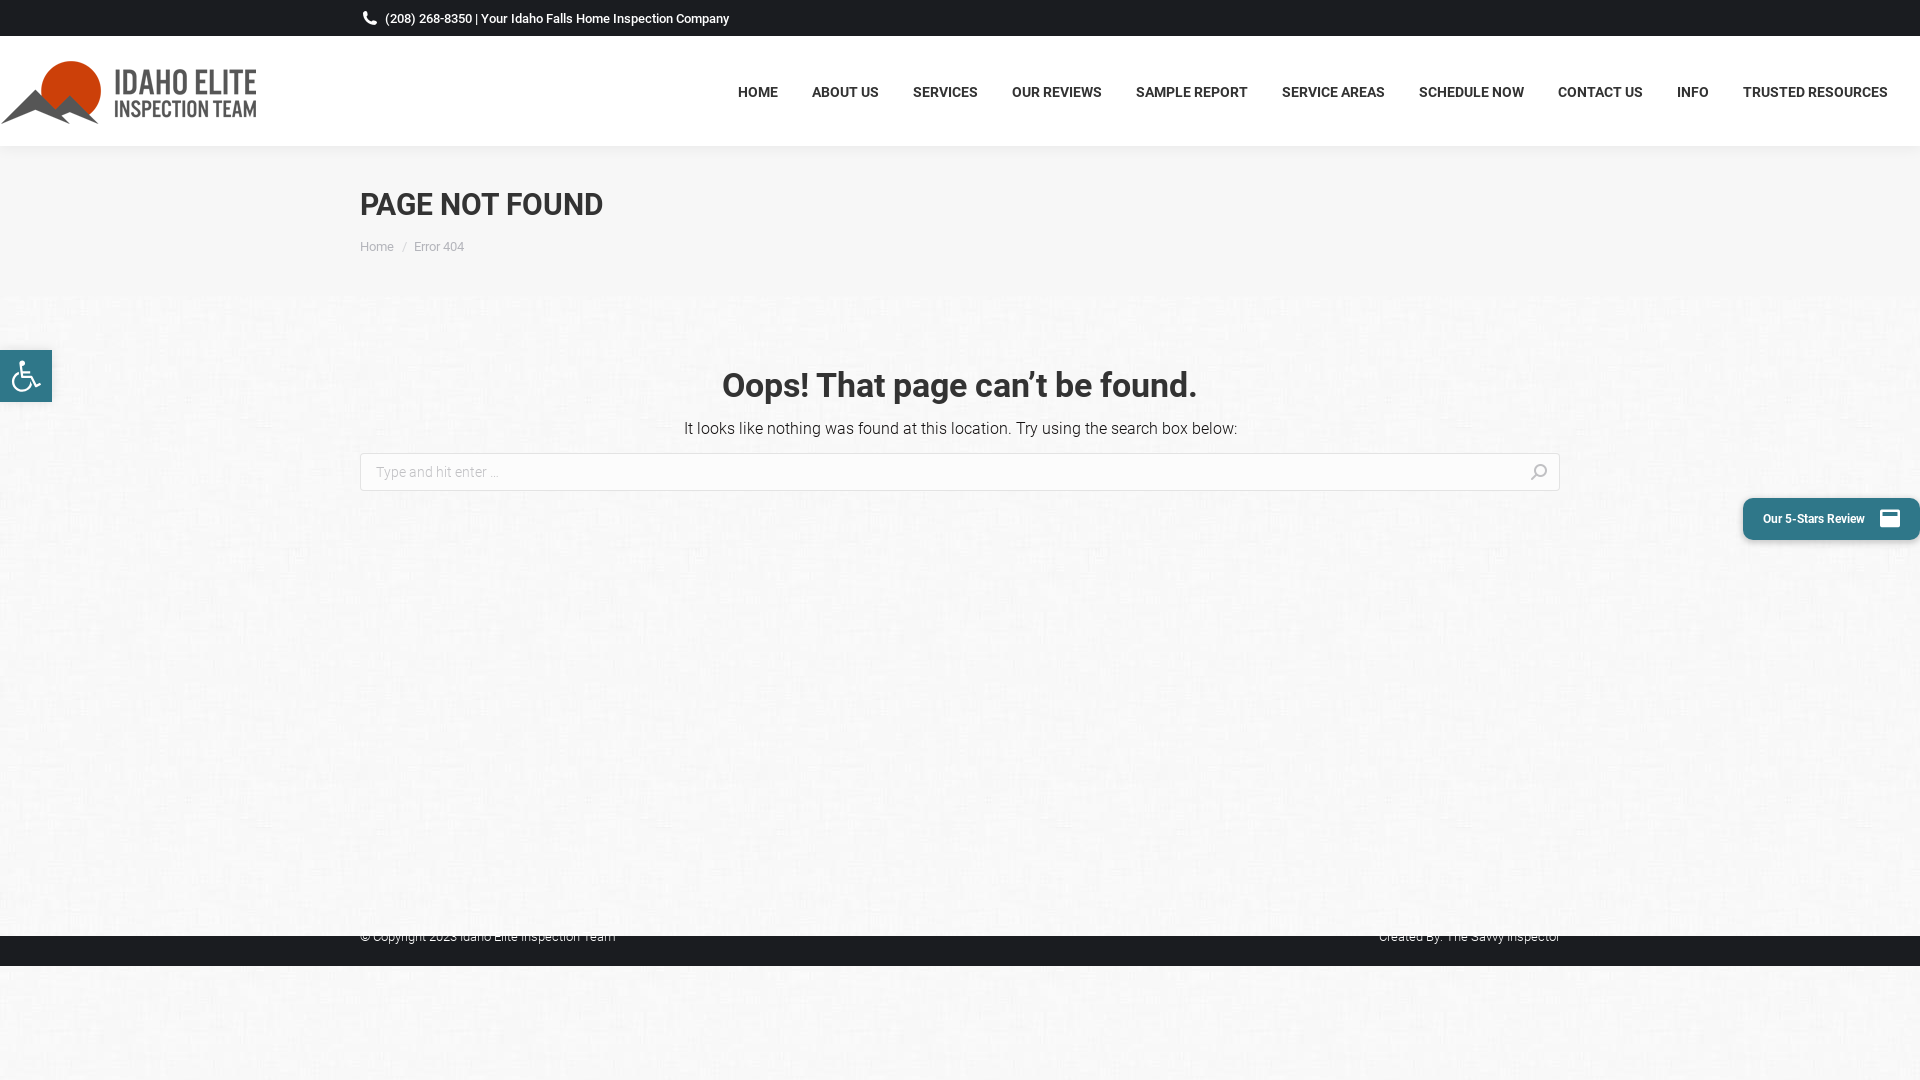  Describe the element at coordinates (26, 376) in the screenshot. I see `Open toolbar
Accessibility Tools` at that location.